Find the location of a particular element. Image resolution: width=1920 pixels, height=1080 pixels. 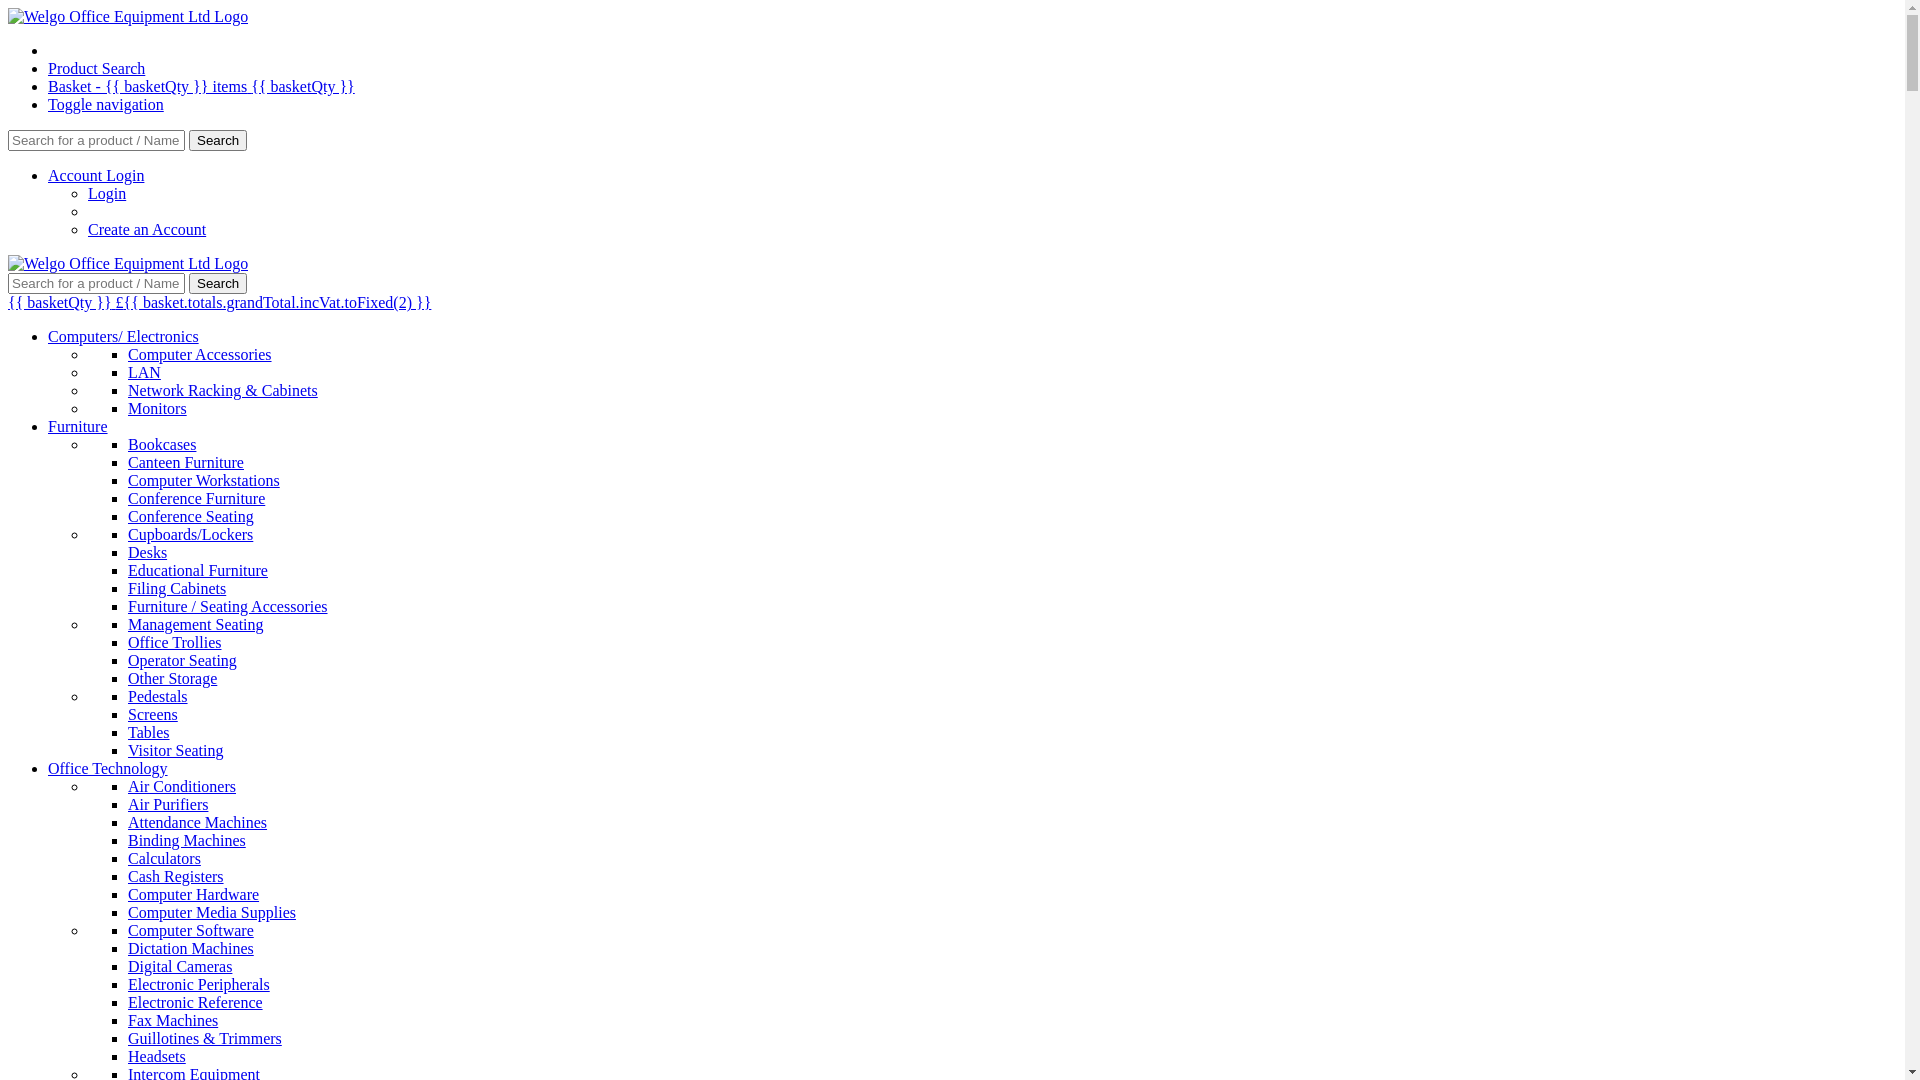

Screens is located at coordinates (153, 714).